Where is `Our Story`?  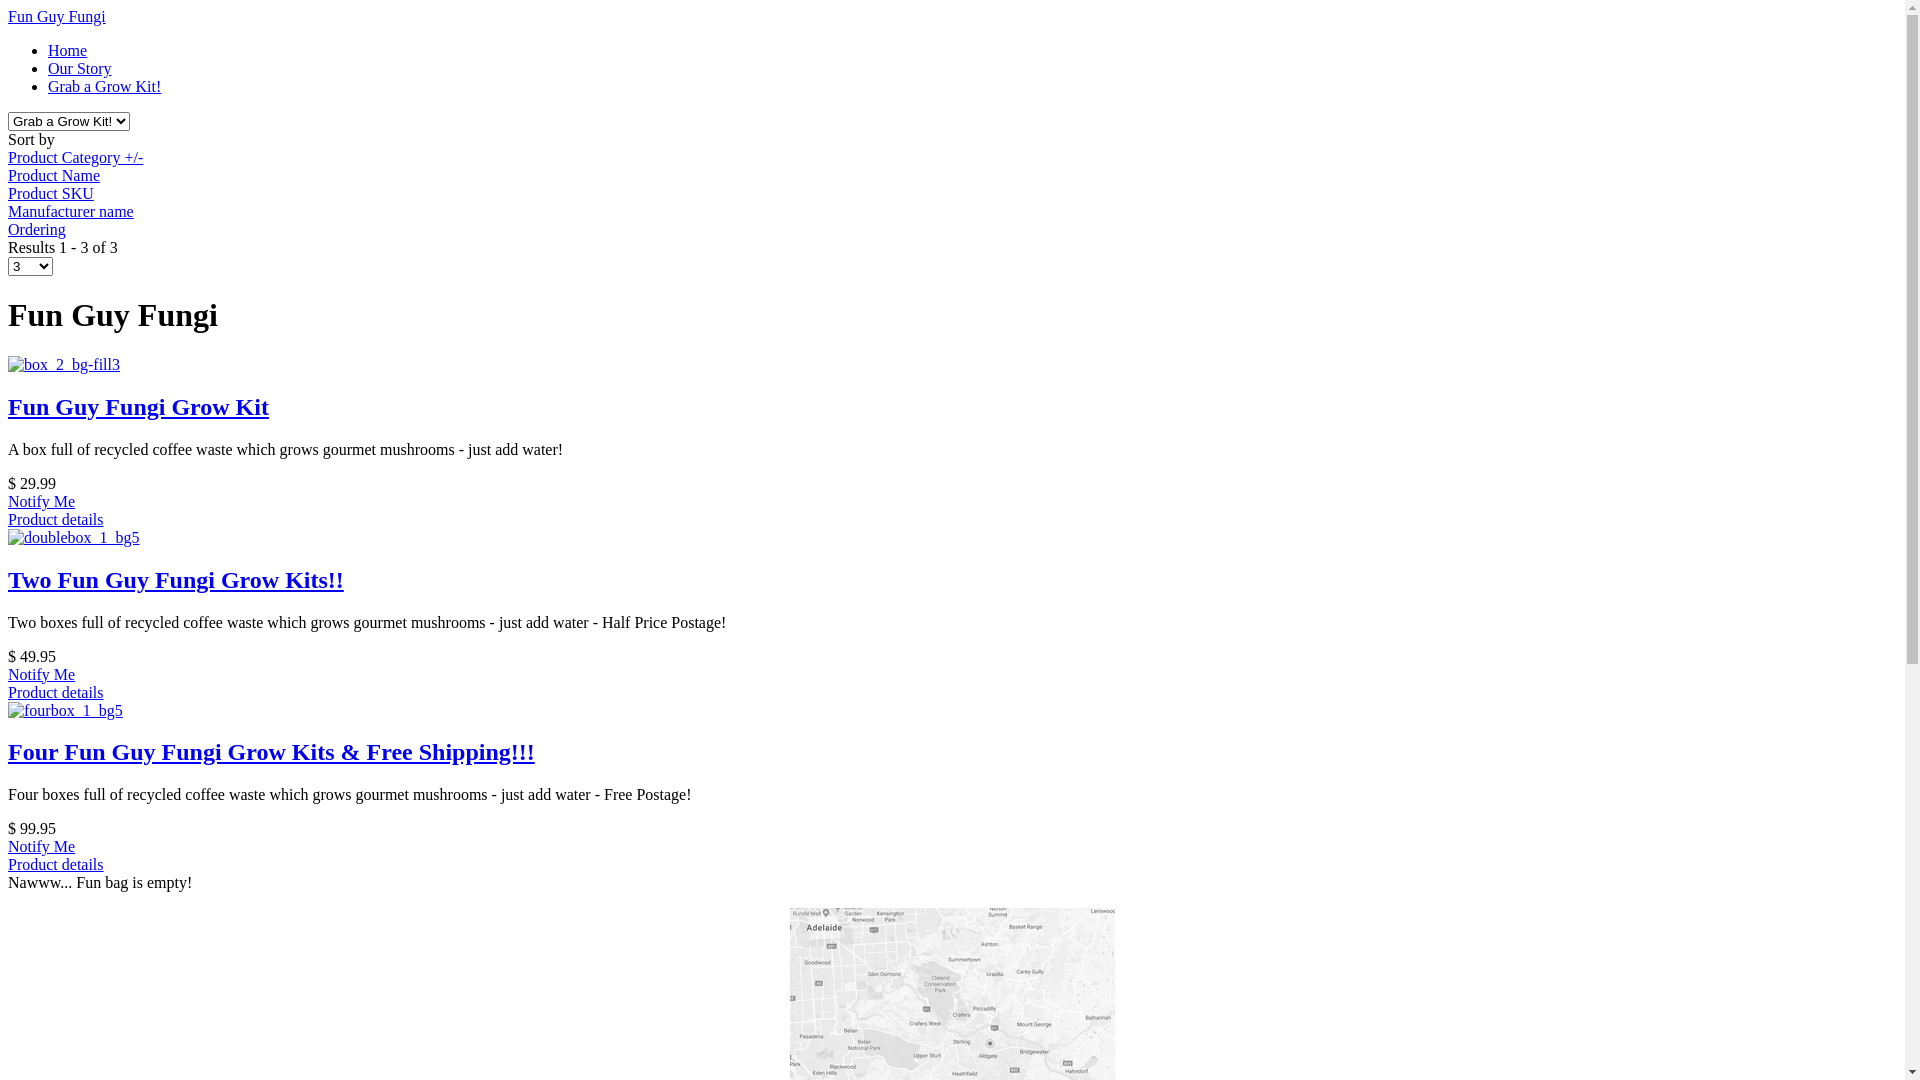 Our Story is located at coordinates (80, 68).